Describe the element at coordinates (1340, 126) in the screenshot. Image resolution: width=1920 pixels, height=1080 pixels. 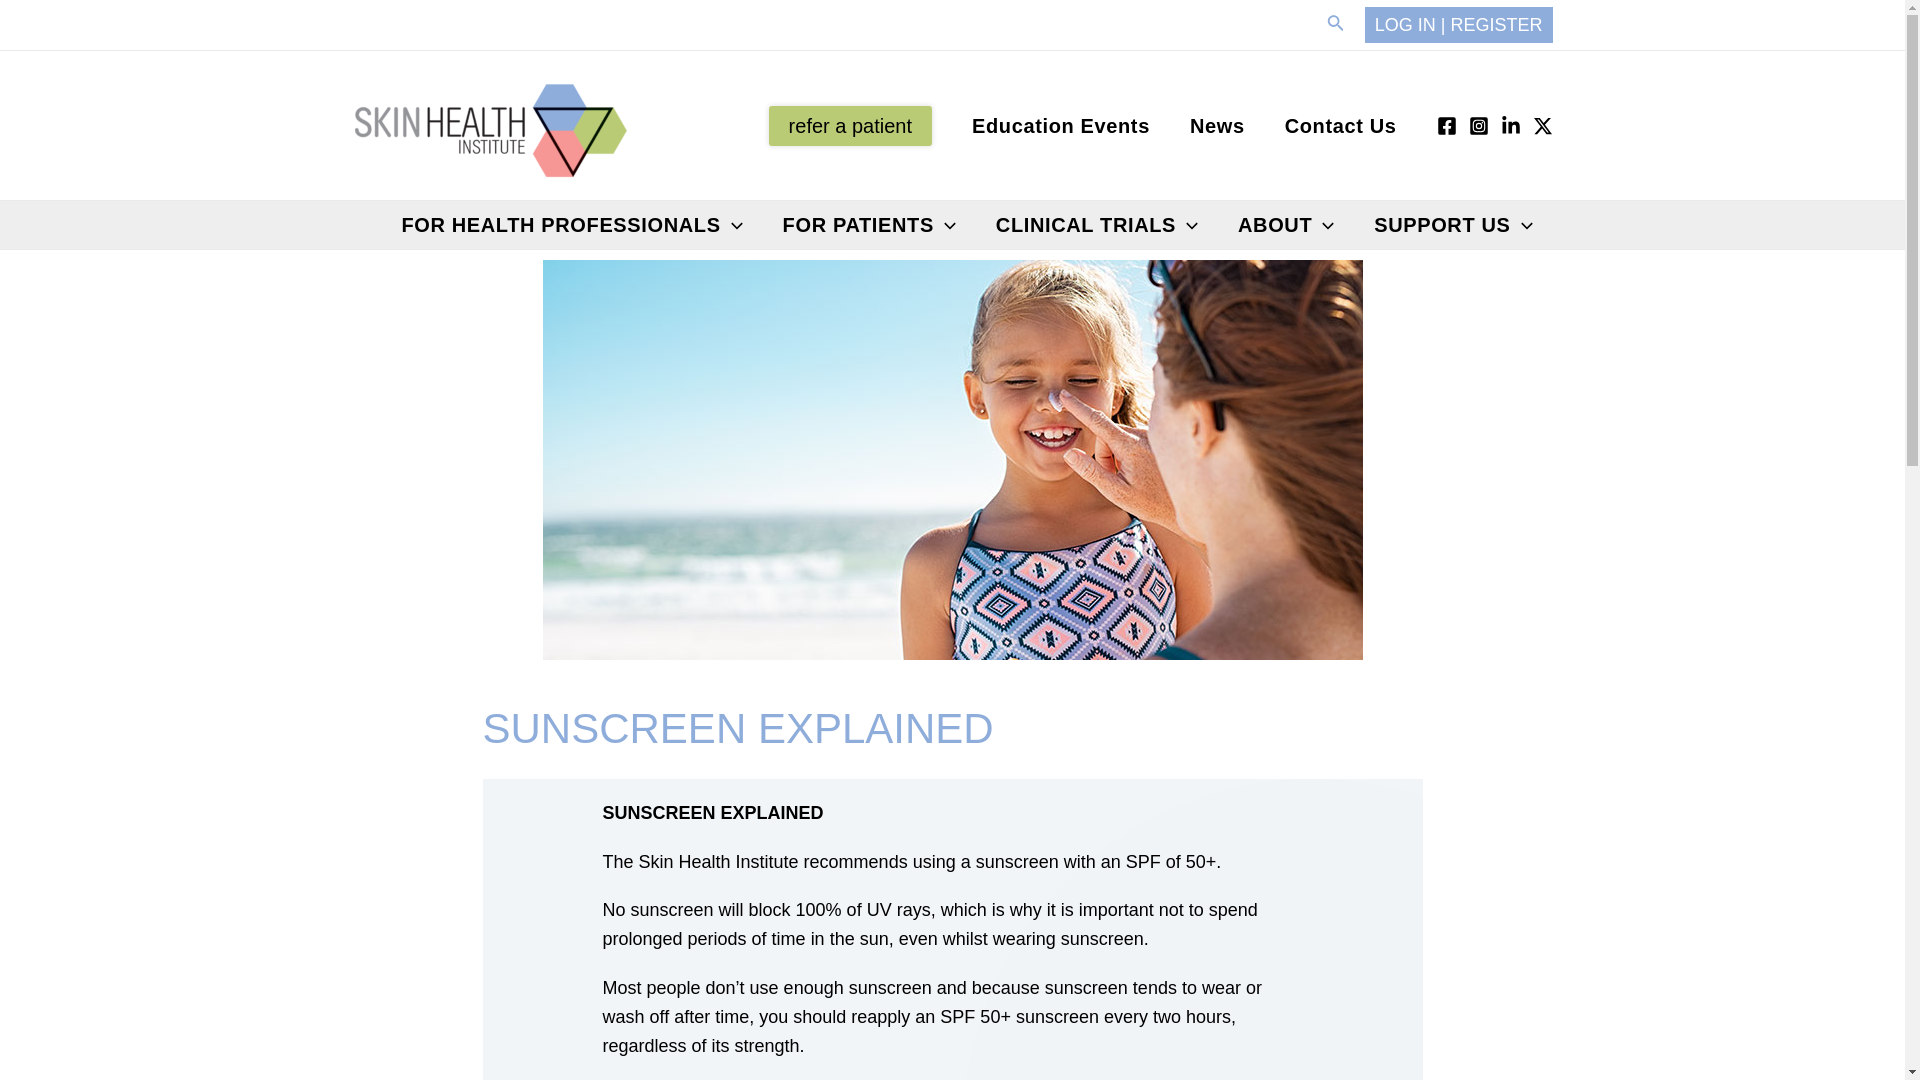
I see `Contact Us` at that location.